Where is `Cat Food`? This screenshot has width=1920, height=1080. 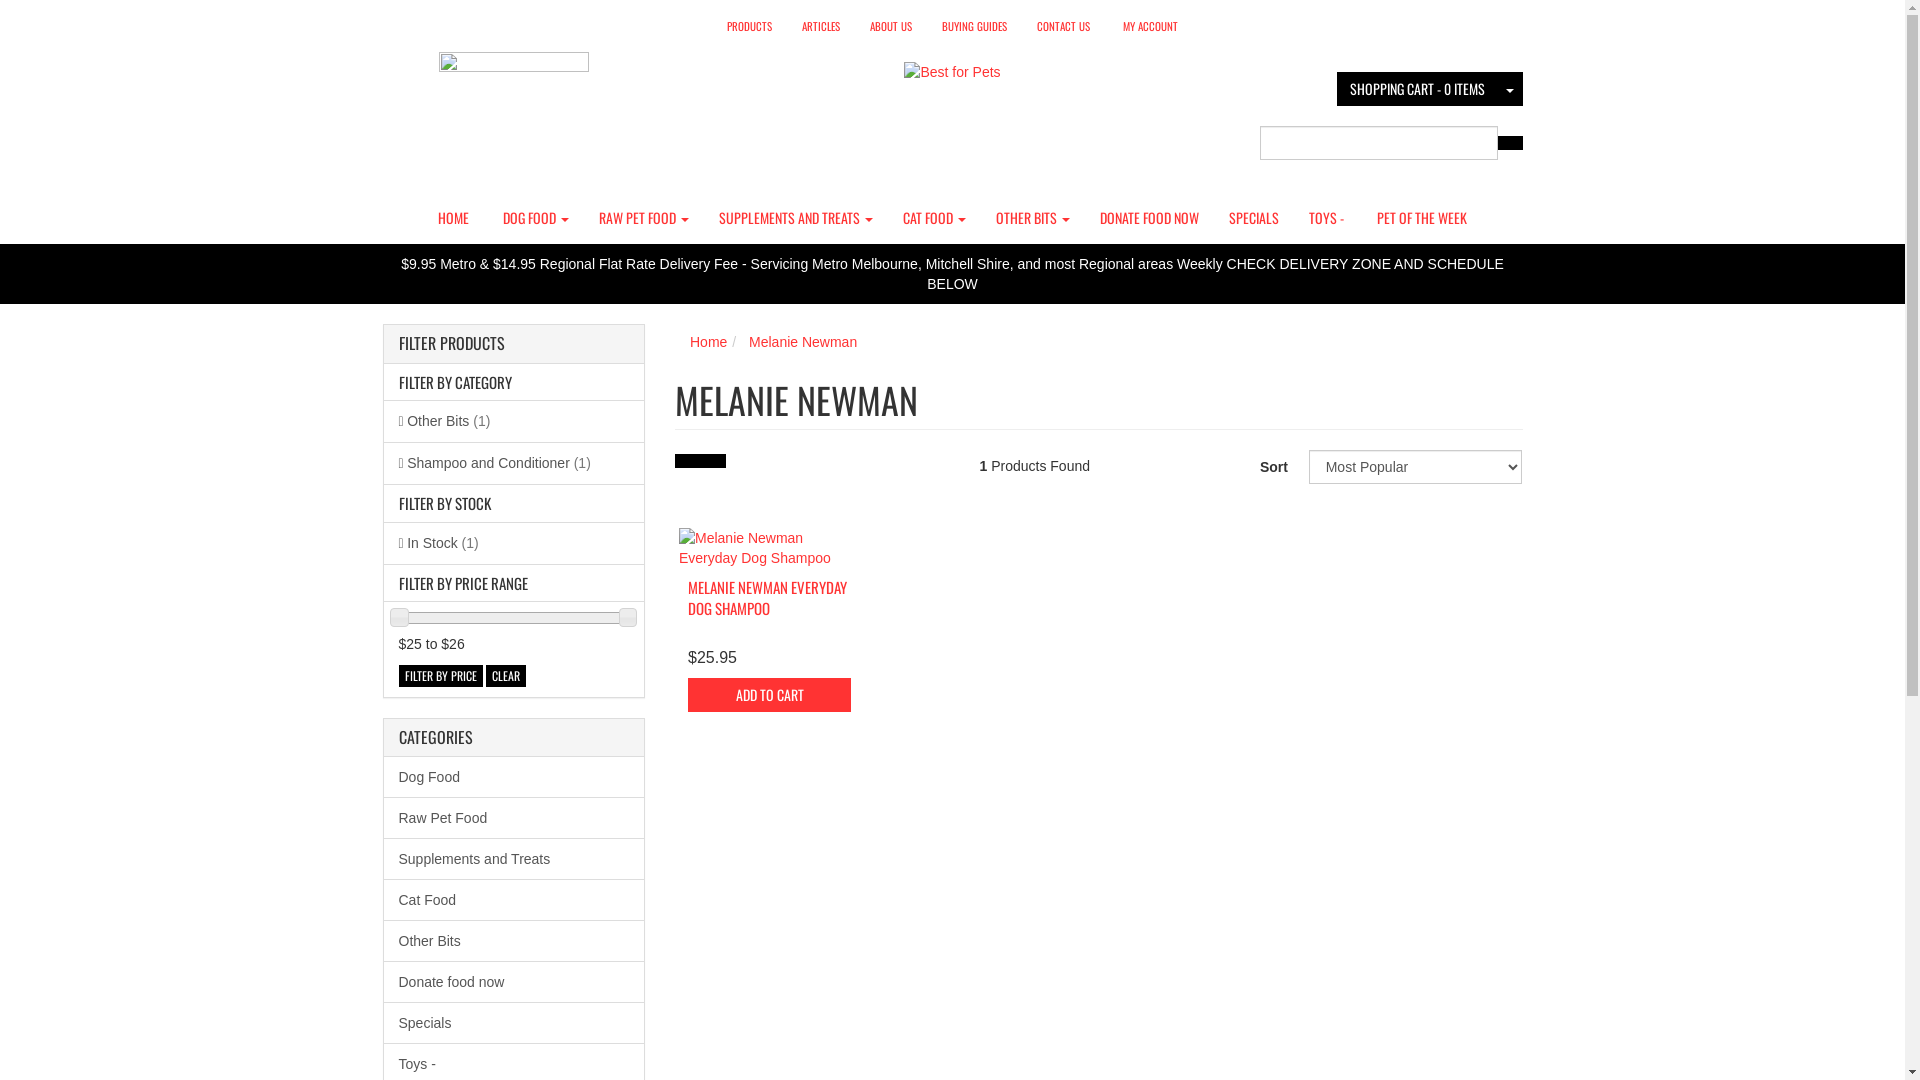
Cat Food is located at coordinates (514, 900).